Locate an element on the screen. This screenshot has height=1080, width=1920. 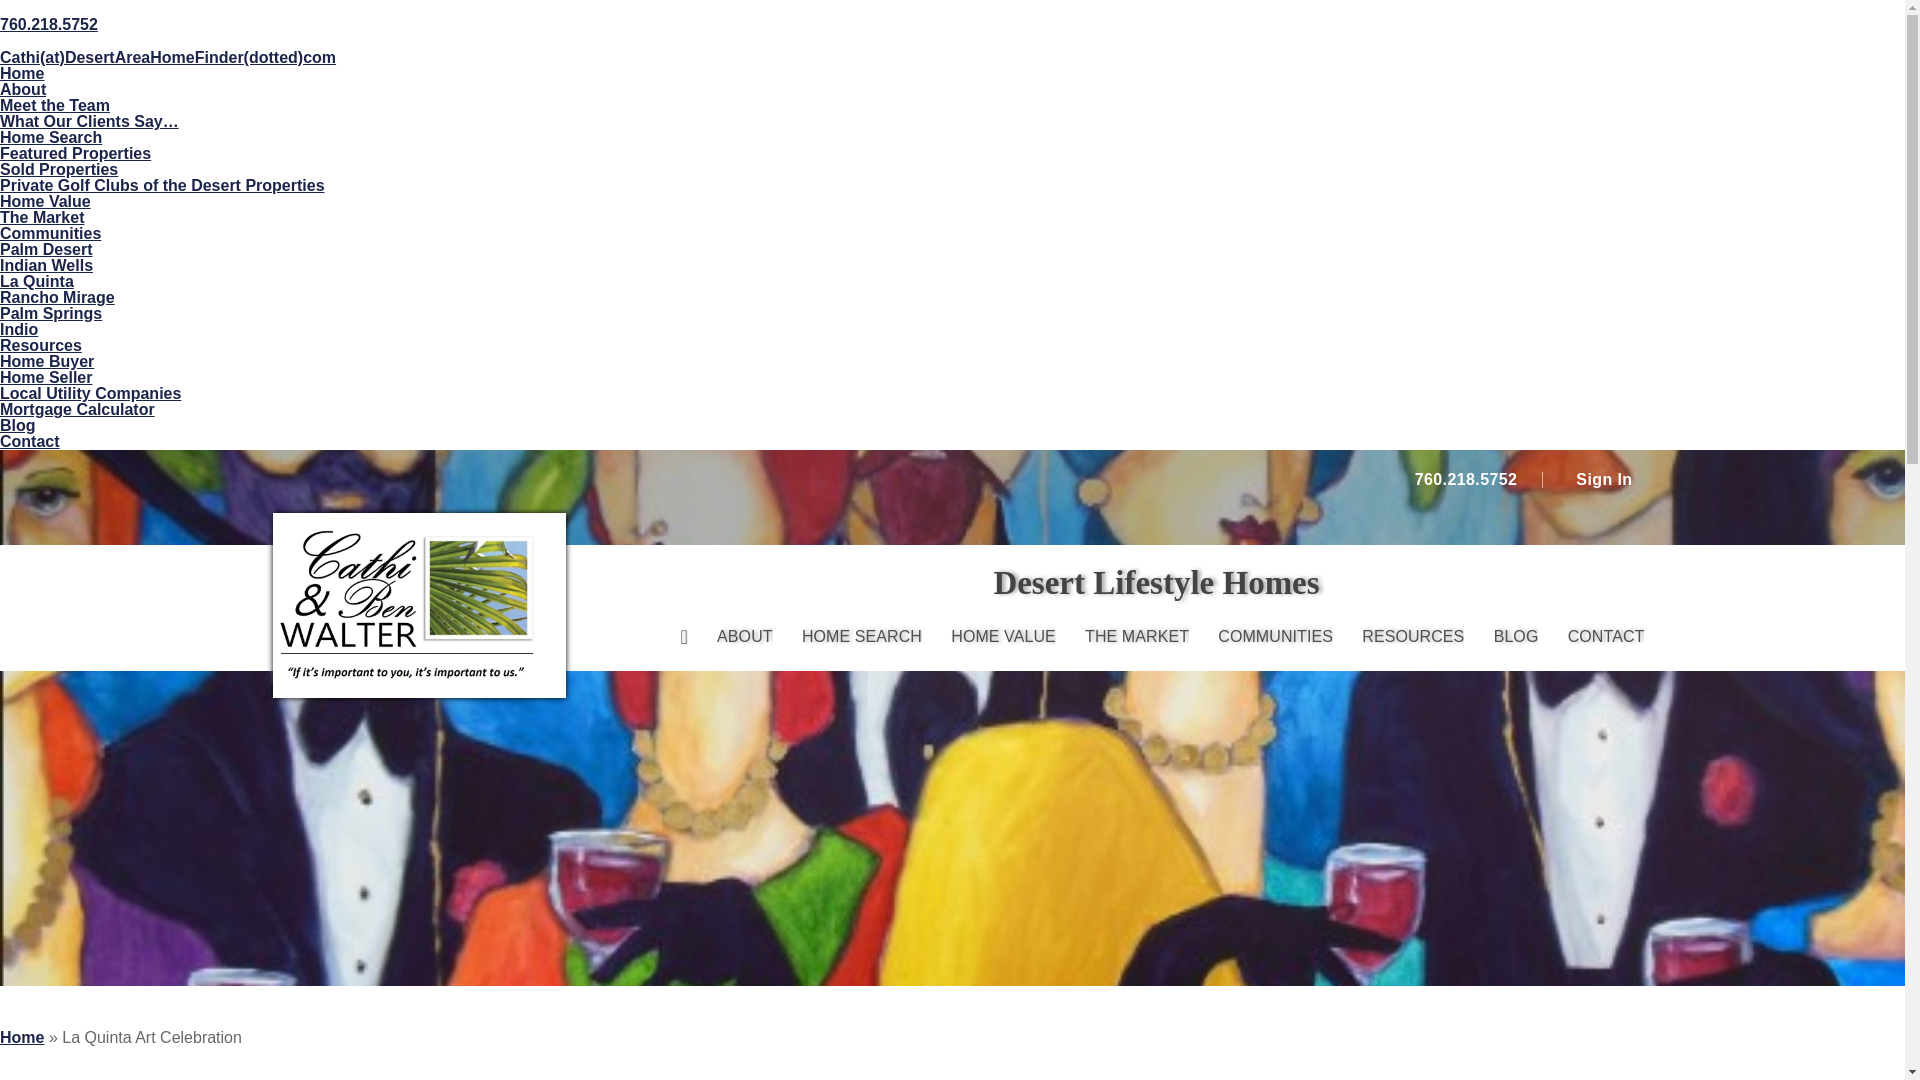
Contact is located at coordinates (30, 442).